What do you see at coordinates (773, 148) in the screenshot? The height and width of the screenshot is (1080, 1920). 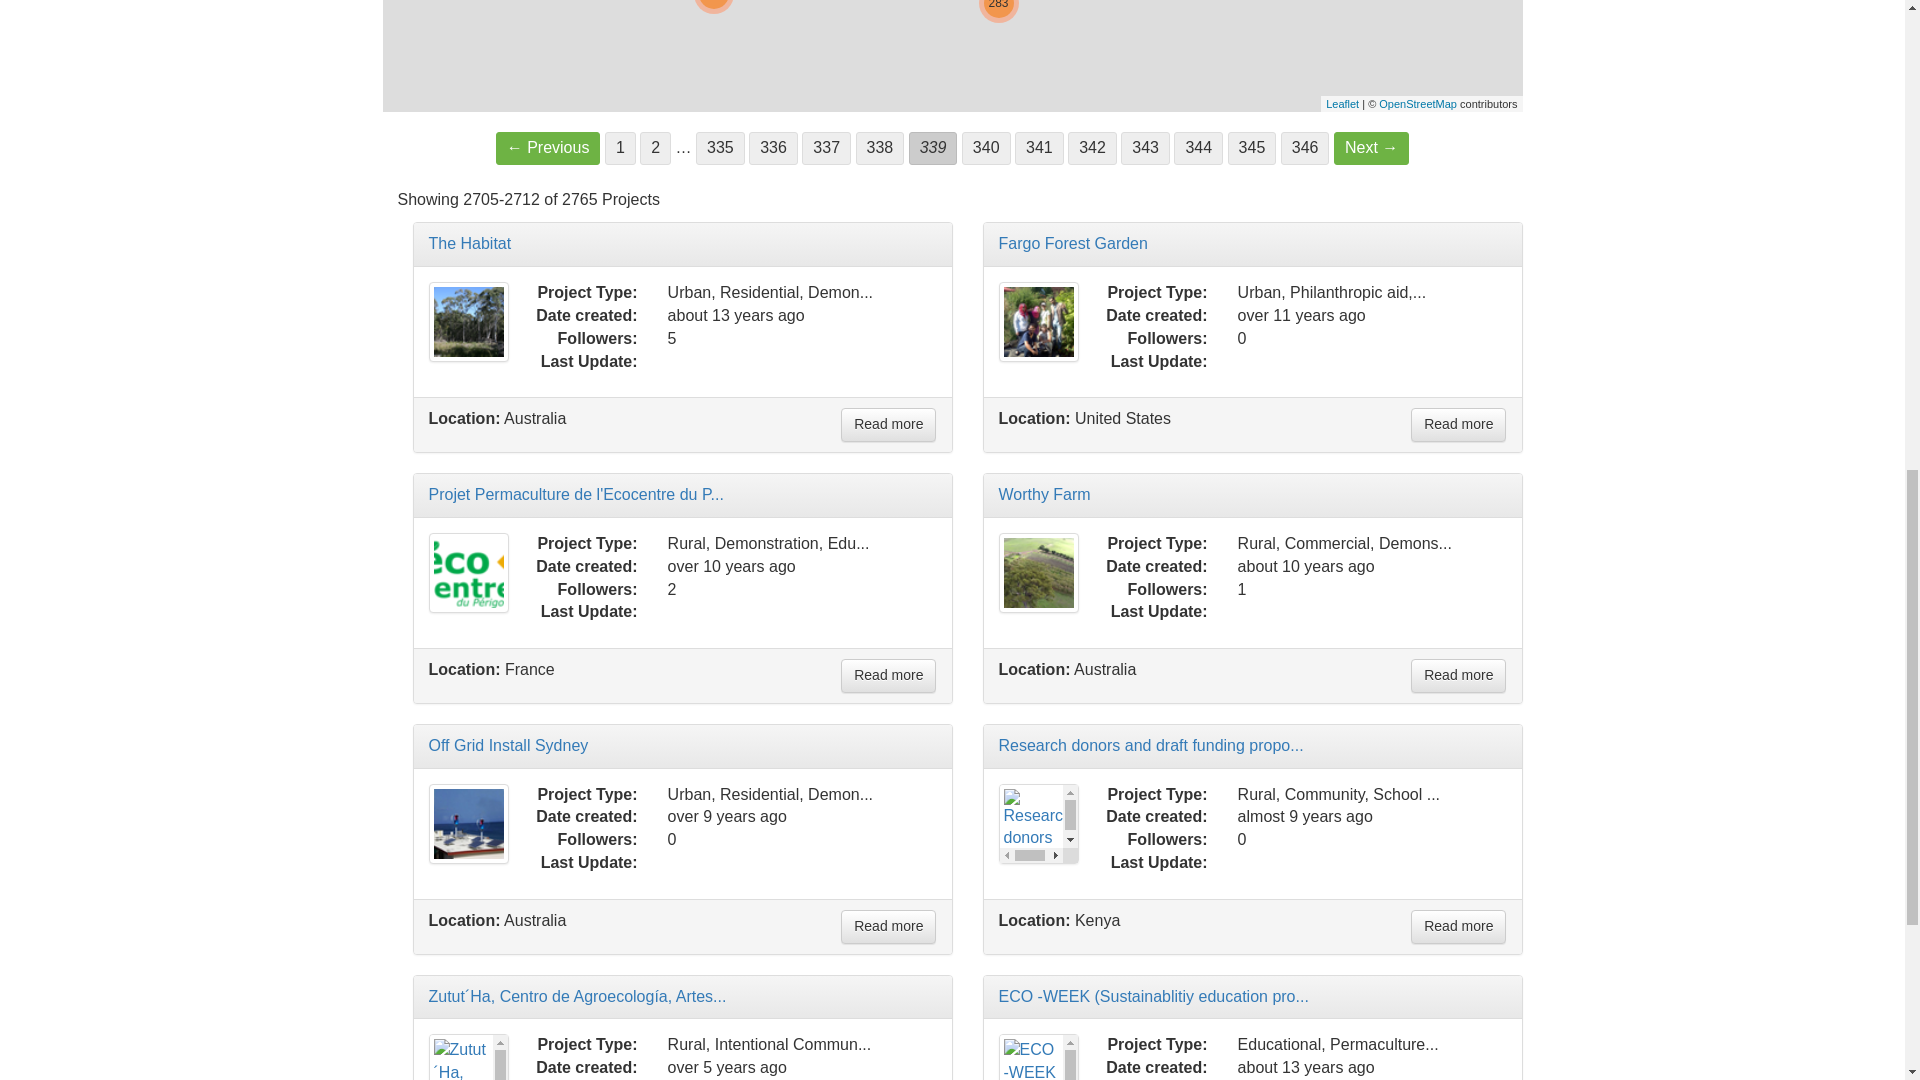 I see `336` at bounding box center [773, 148].